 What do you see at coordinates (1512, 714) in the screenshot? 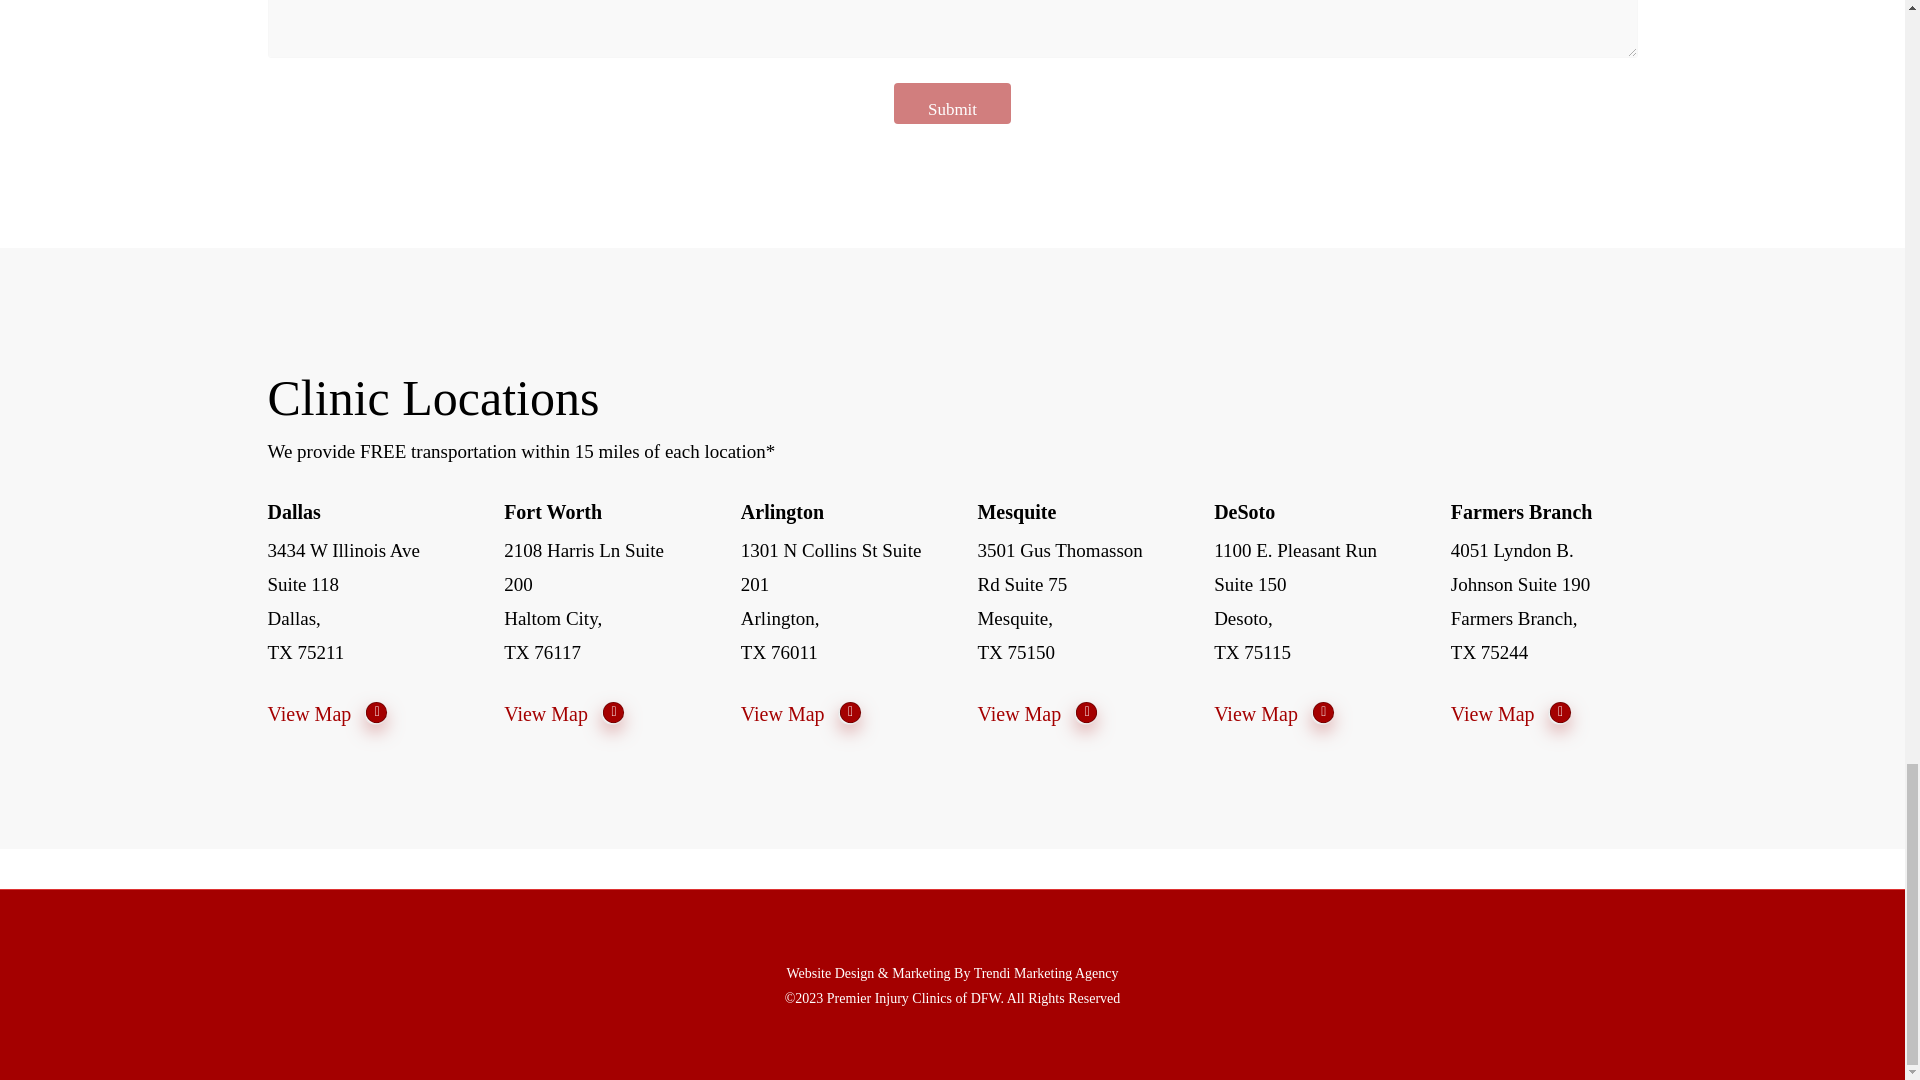
I see `View Map` at bounding box center [1512, 714].